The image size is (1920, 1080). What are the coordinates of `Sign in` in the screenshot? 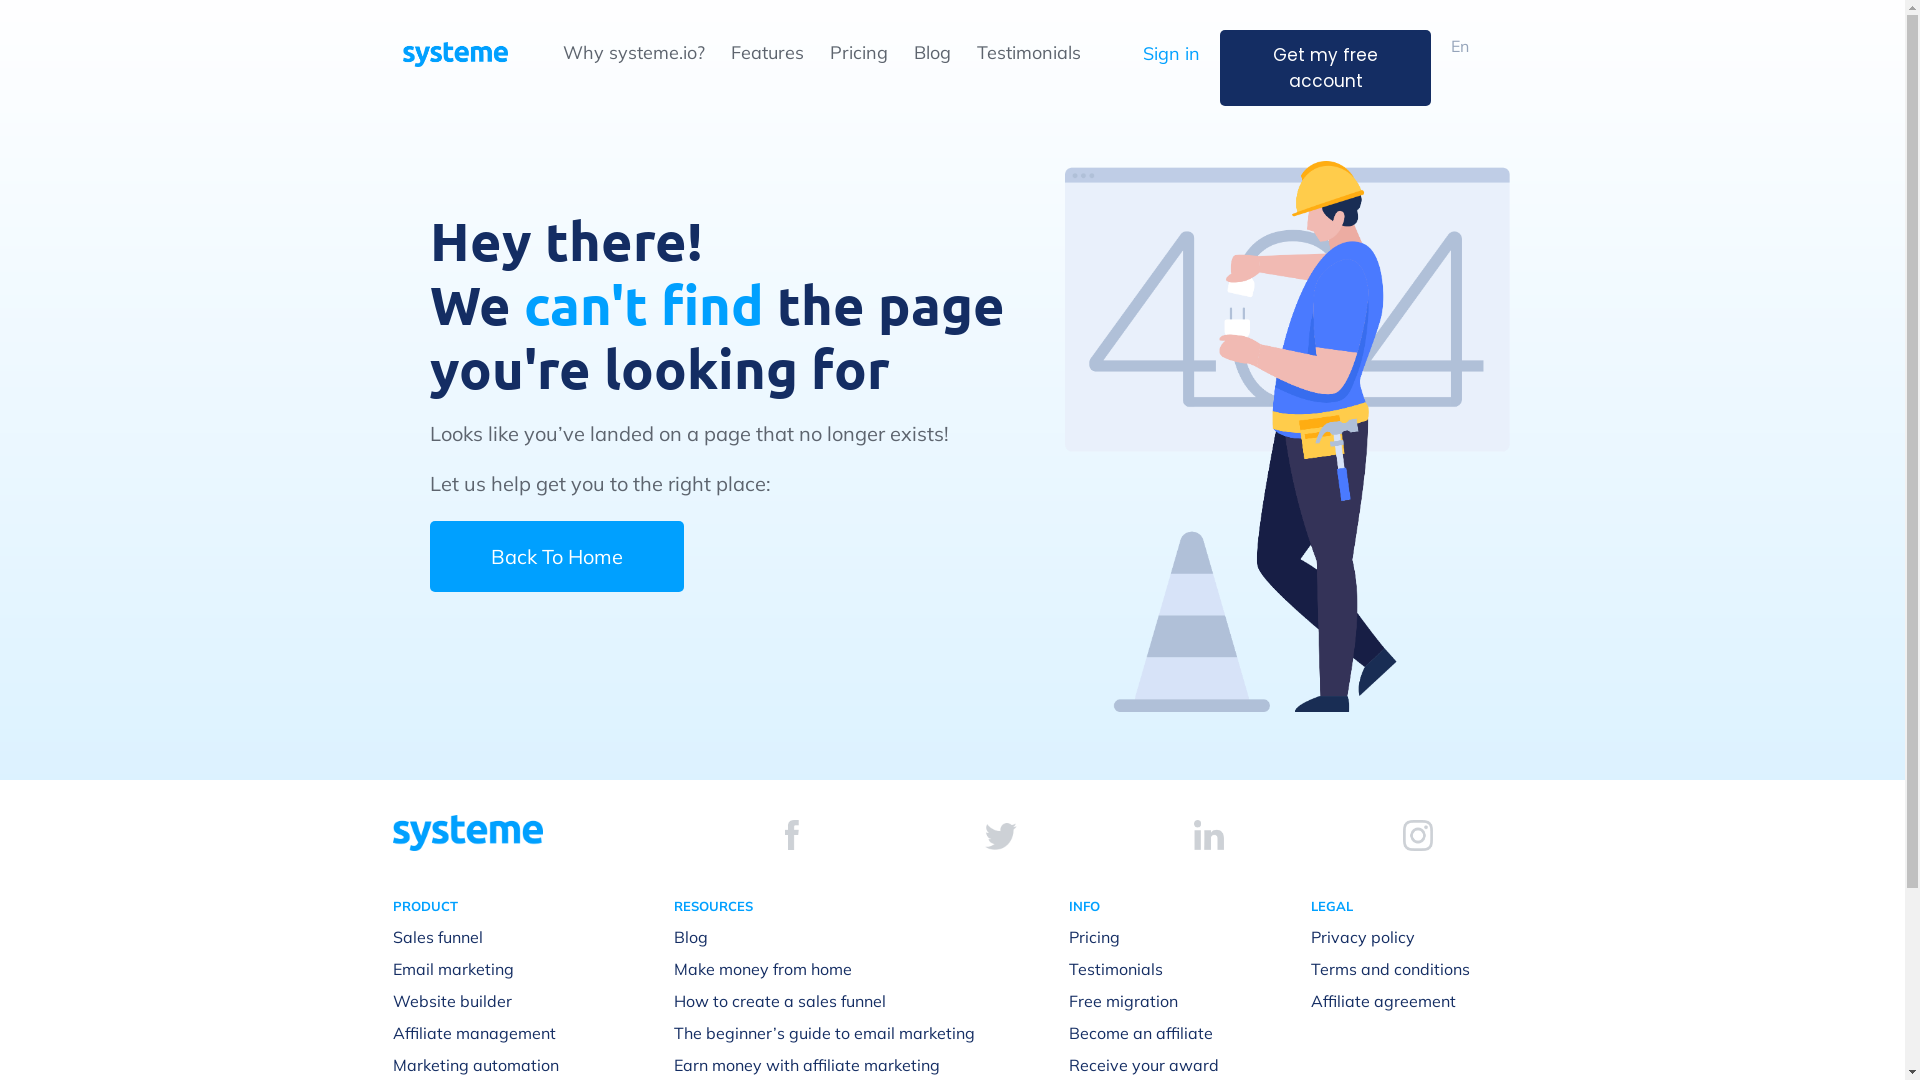 It's located at (1172, 54).